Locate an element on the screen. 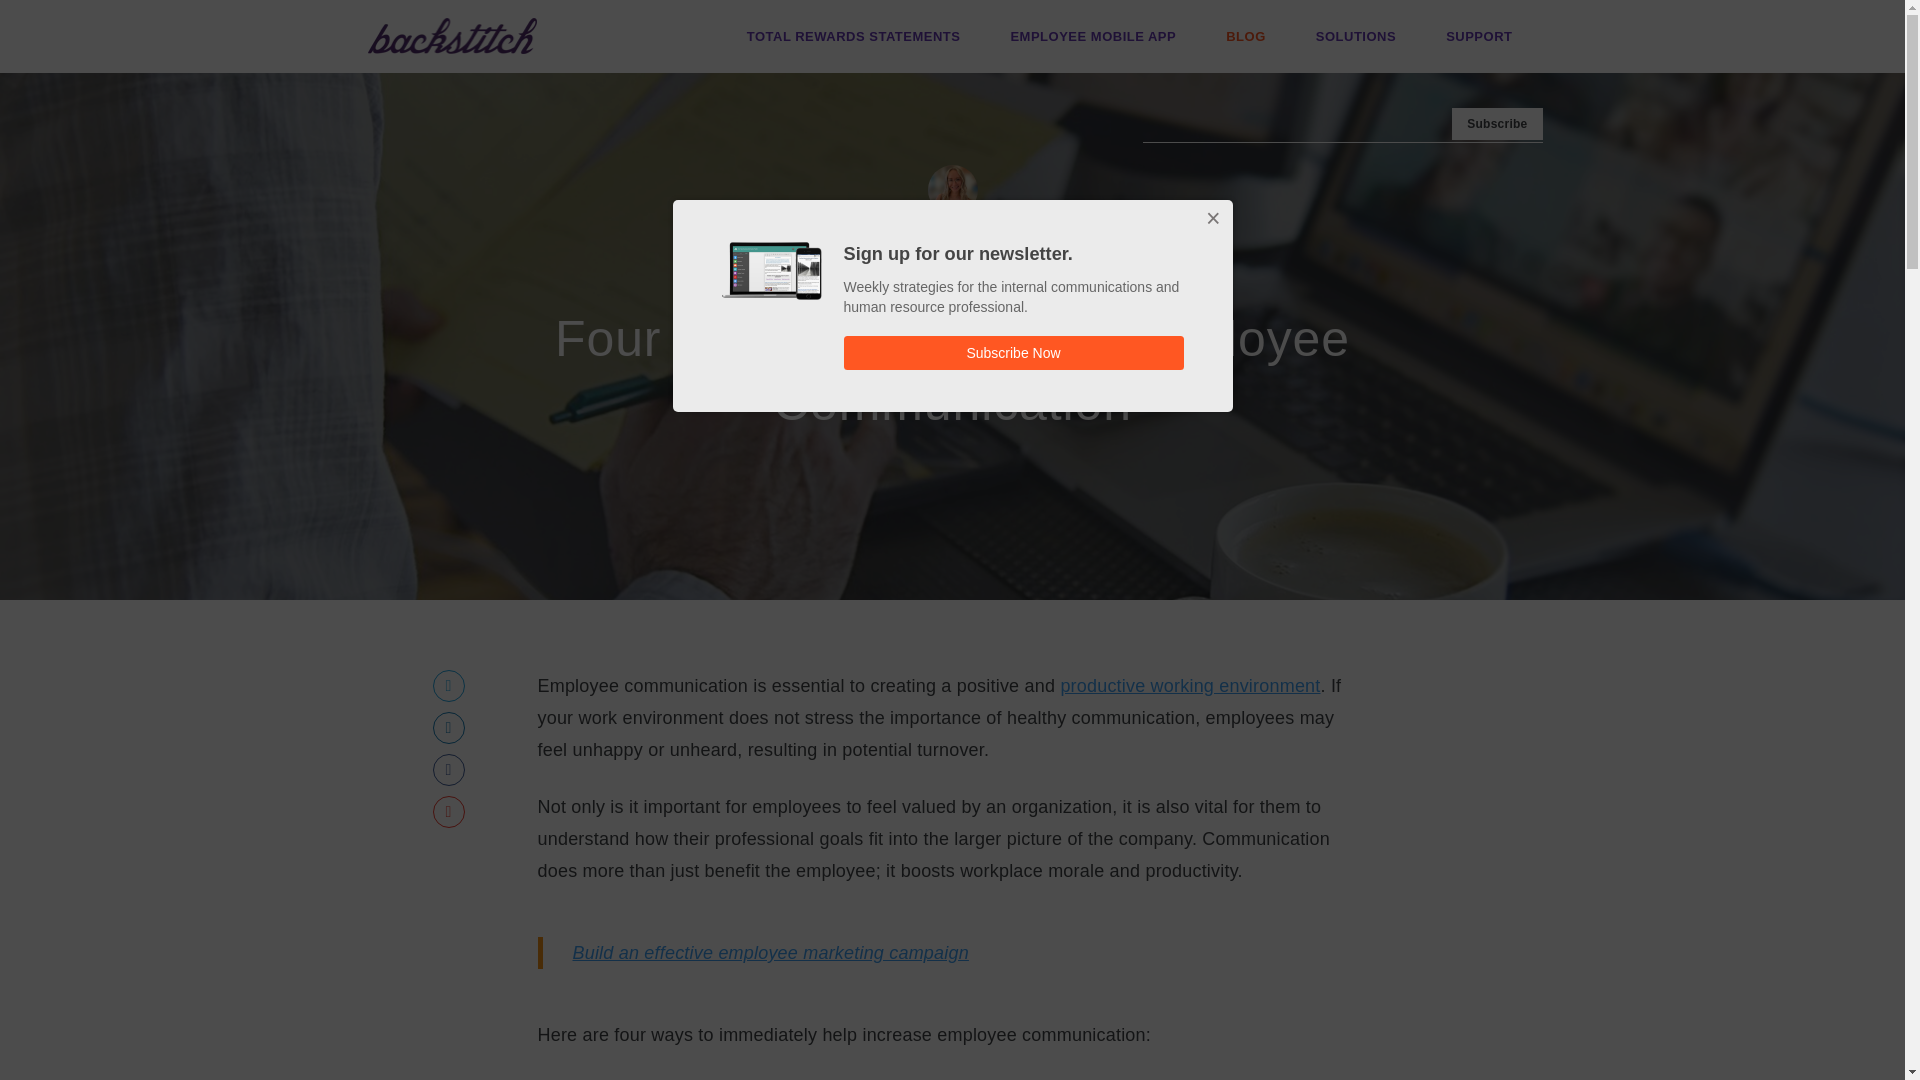 Image resolution: width=1920 pixels, height=1080 pixels. SUPPORT is located at coordinates (1478, 36).